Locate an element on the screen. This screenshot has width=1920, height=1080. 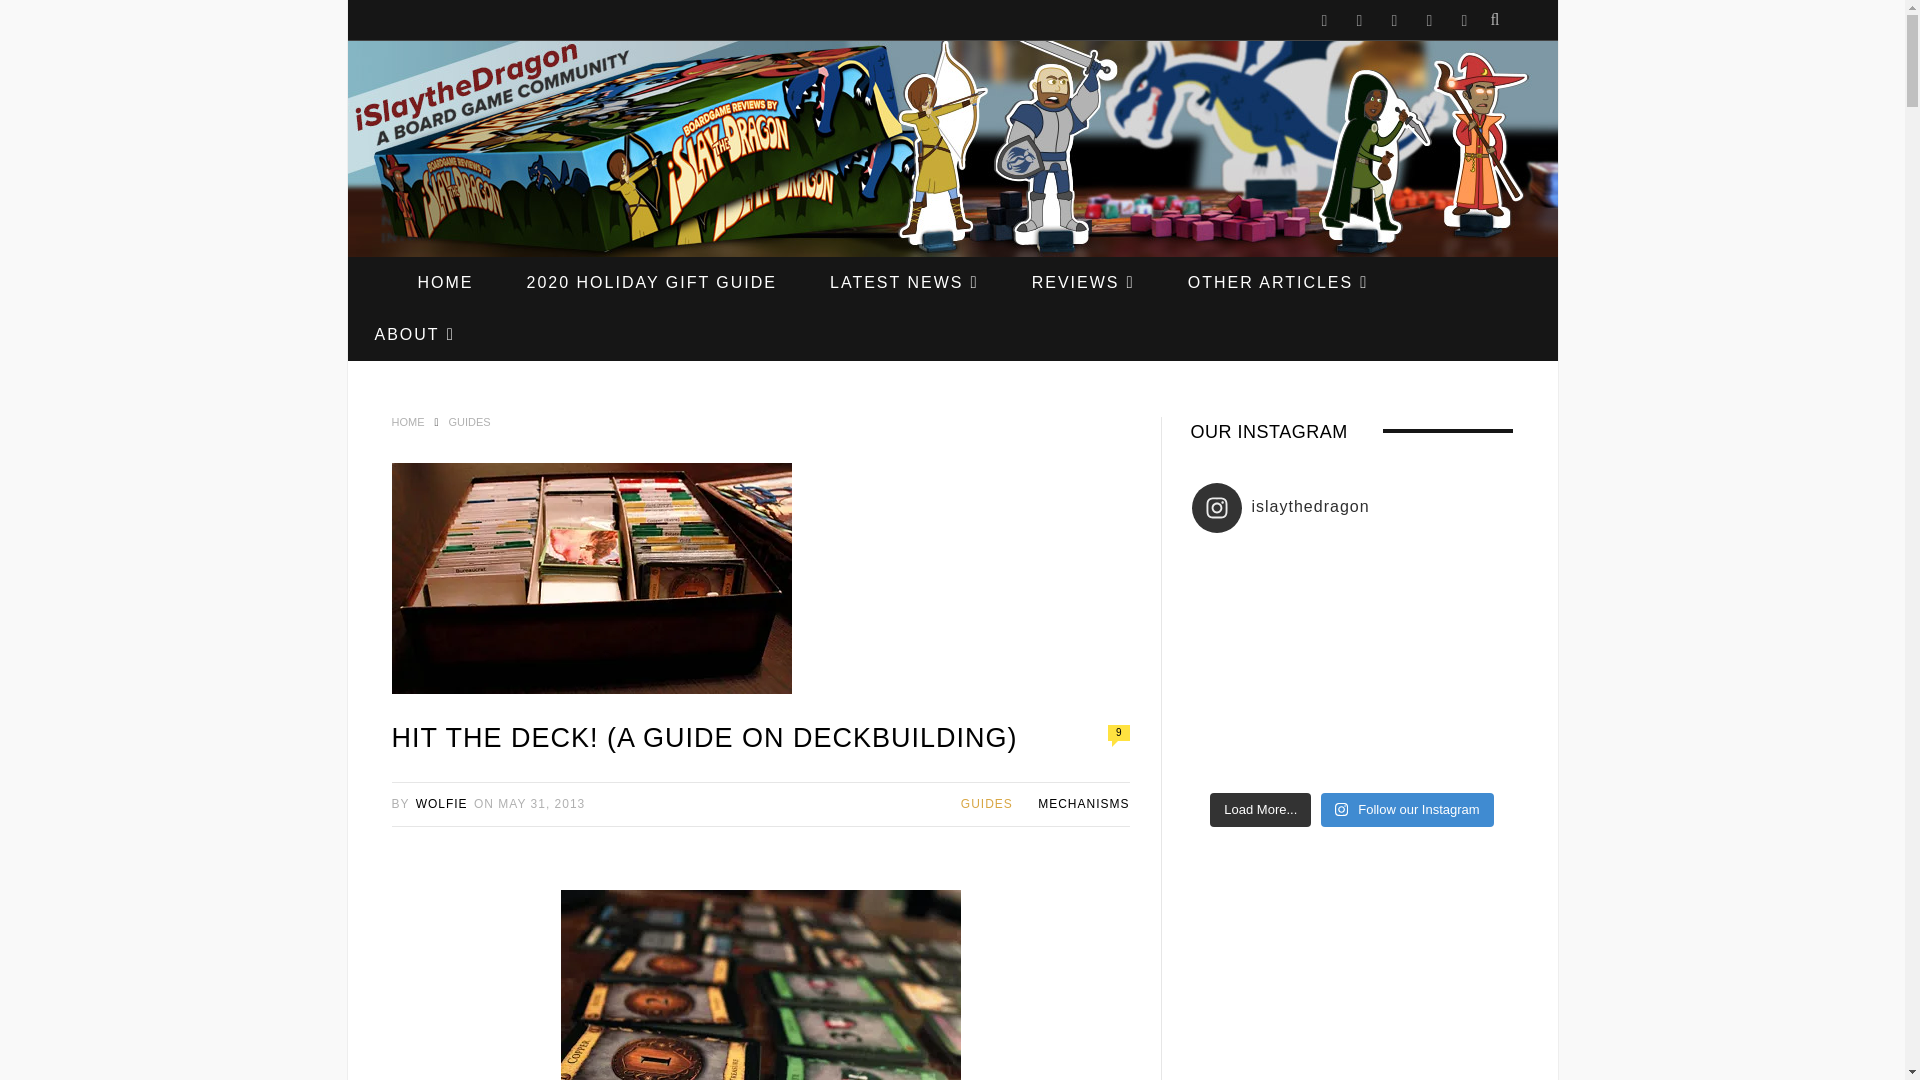
REVIEWS is located at coordinates (1084, 282).